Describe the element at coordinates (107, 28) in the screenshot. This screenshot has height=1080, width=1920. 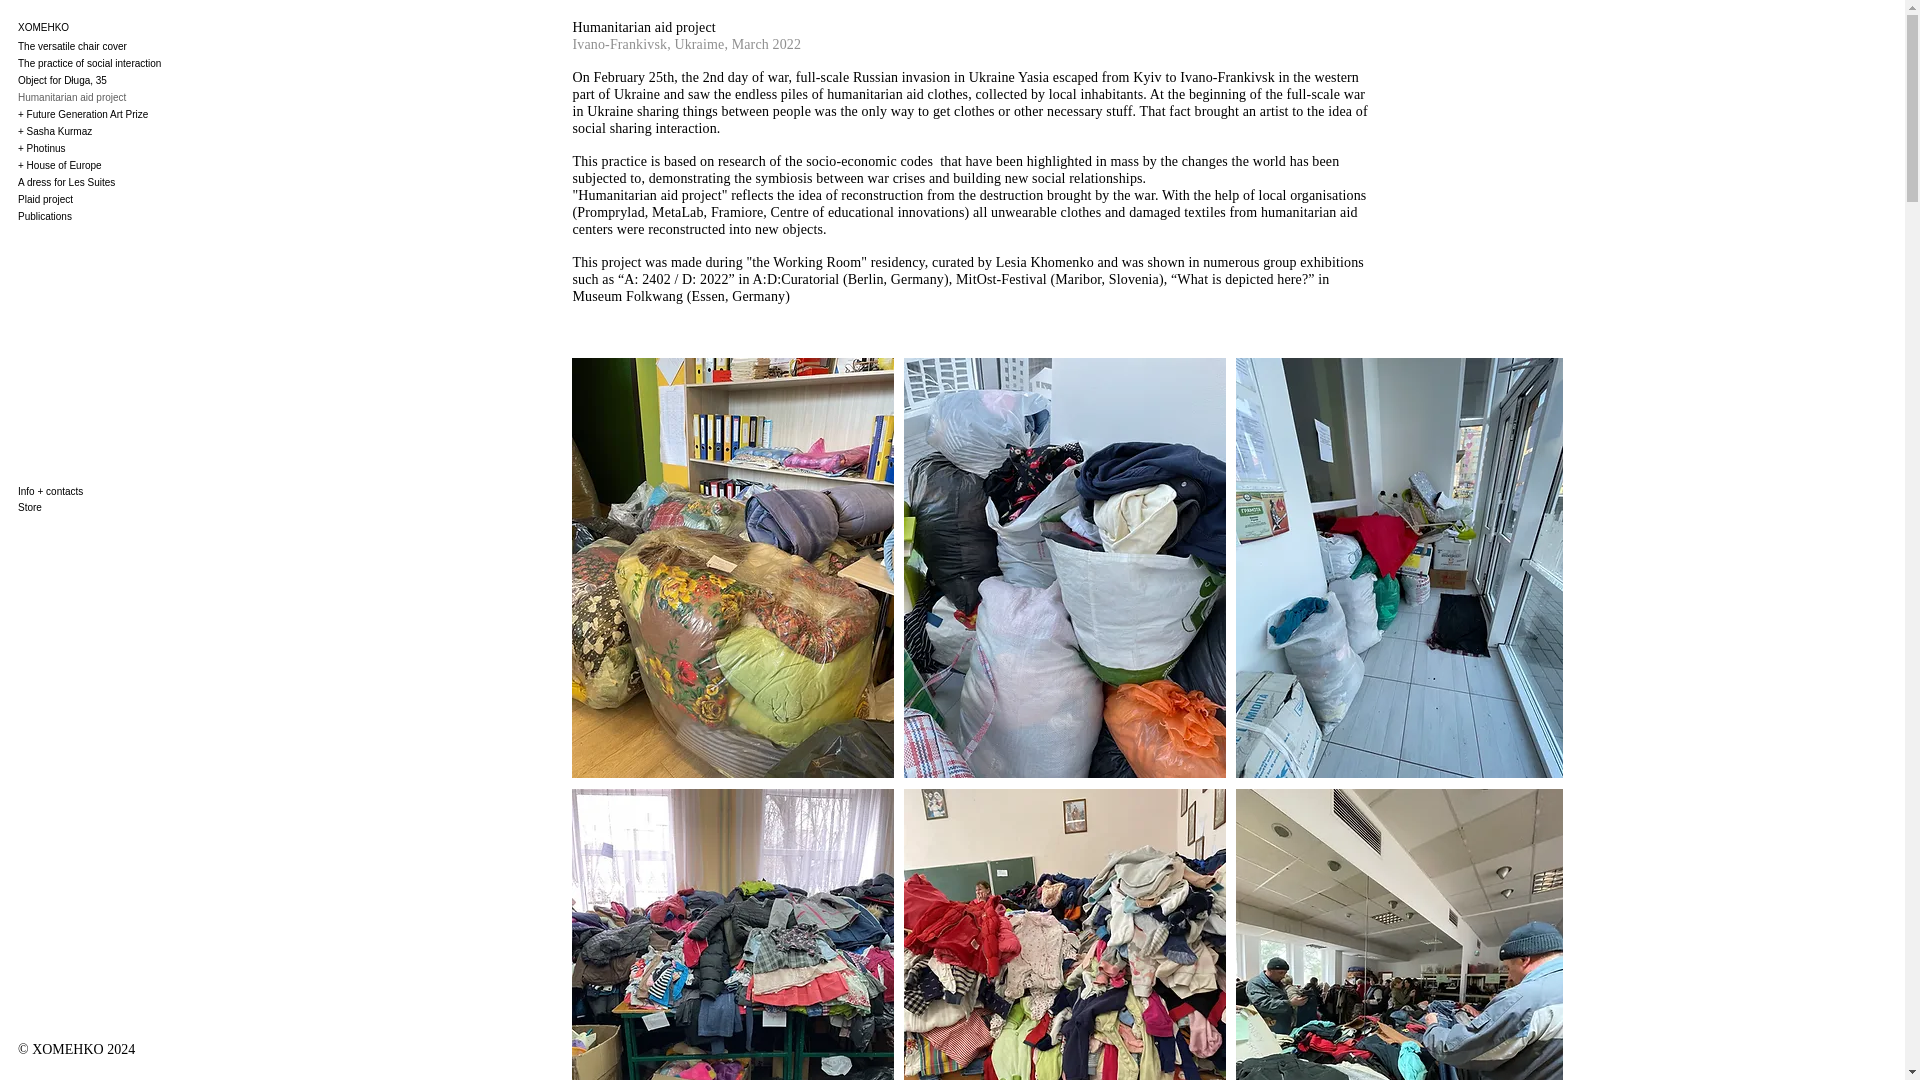
I see `XOMEHKO` at that location.